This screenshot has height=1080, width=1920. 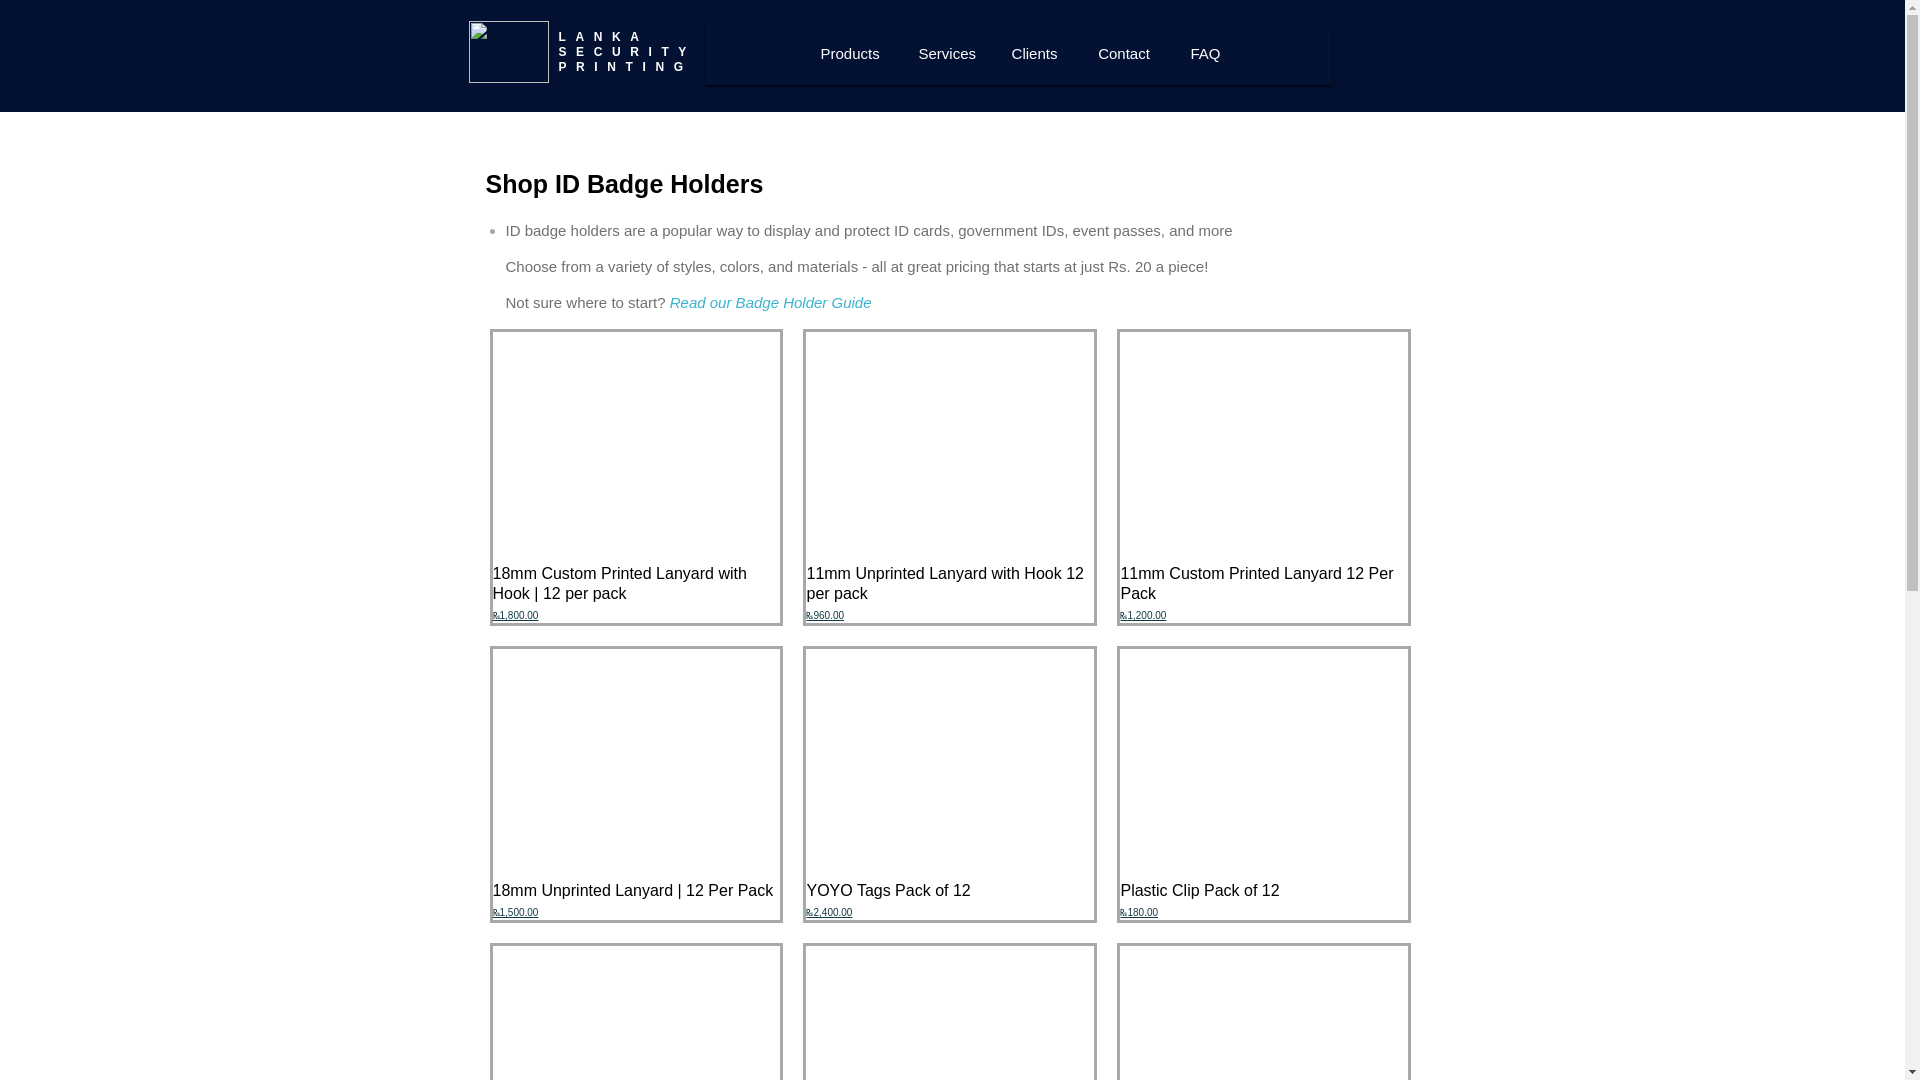 I want to click on Services, so click(x=944, y=54).